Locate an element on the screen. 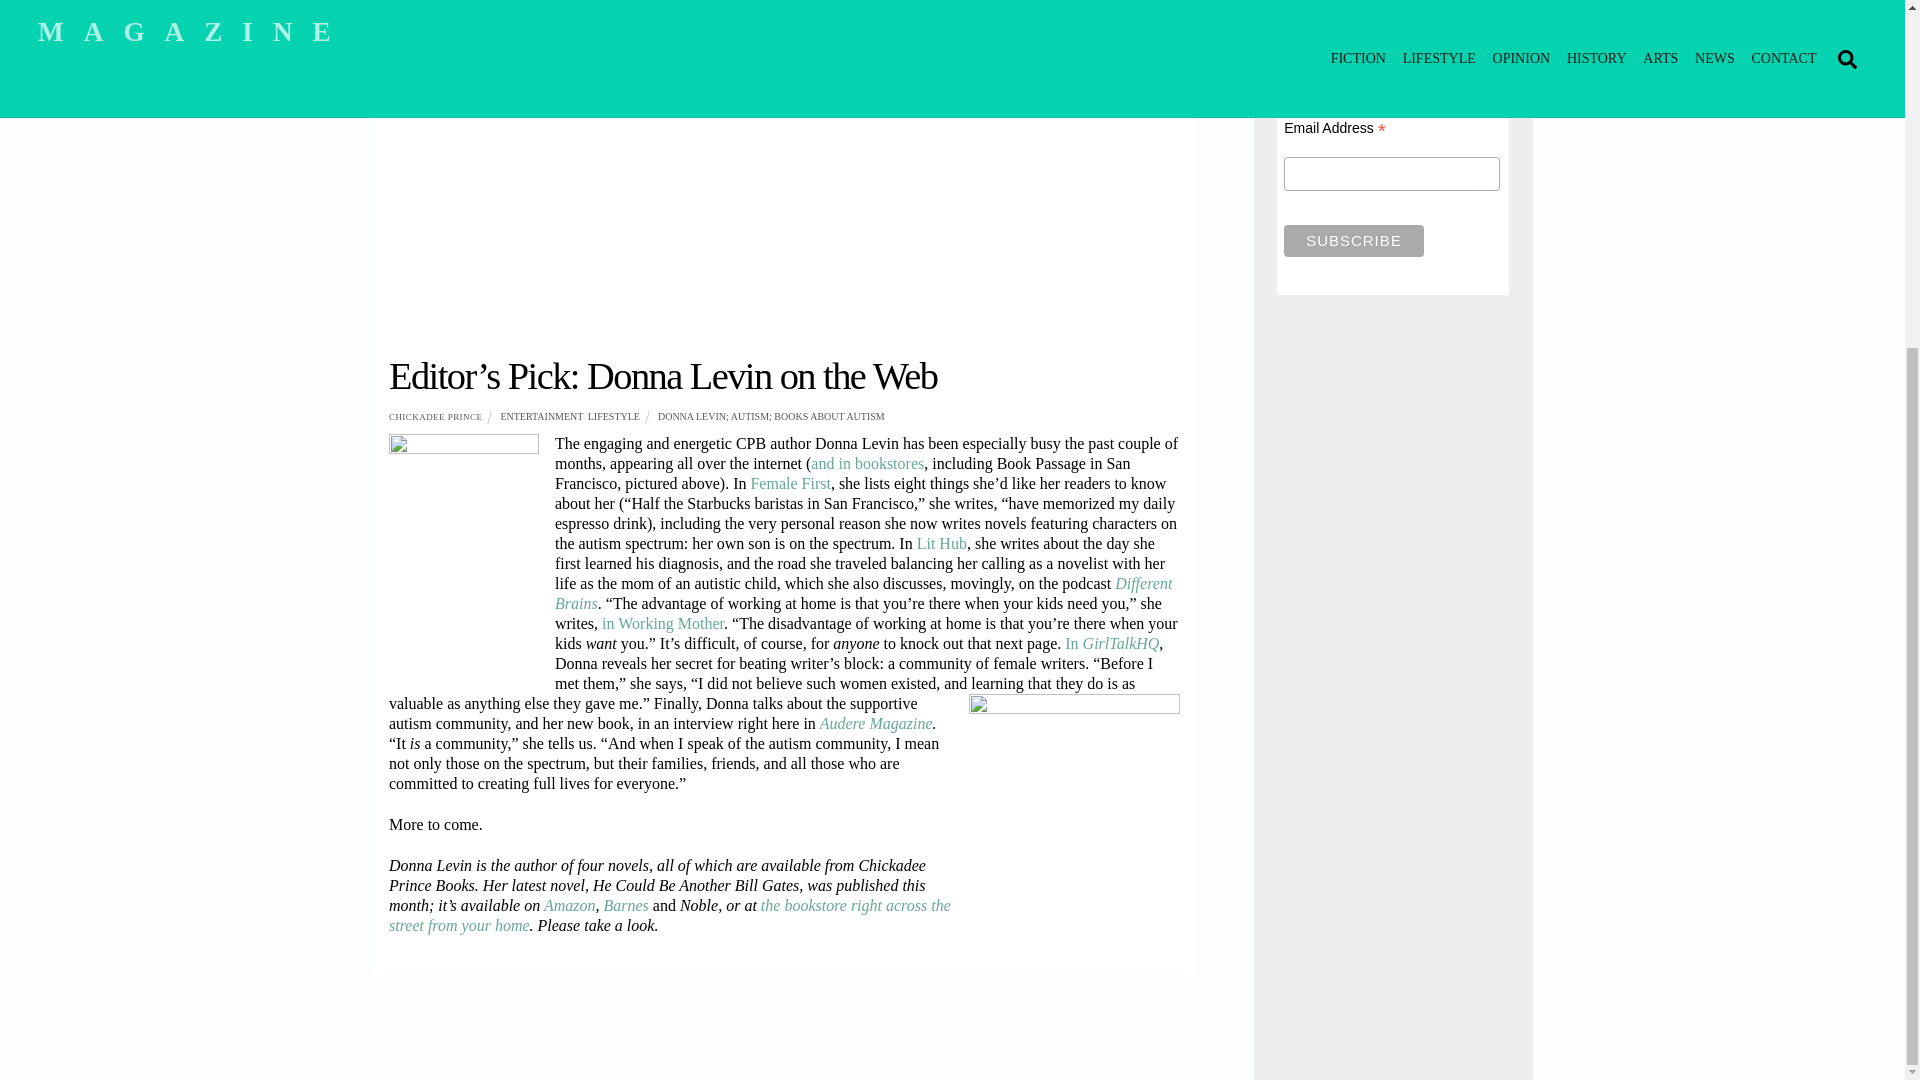 Image resolution: width=1920 pixels, height=1080 pixels. and in bookstores is located at coordinates (866, 462).